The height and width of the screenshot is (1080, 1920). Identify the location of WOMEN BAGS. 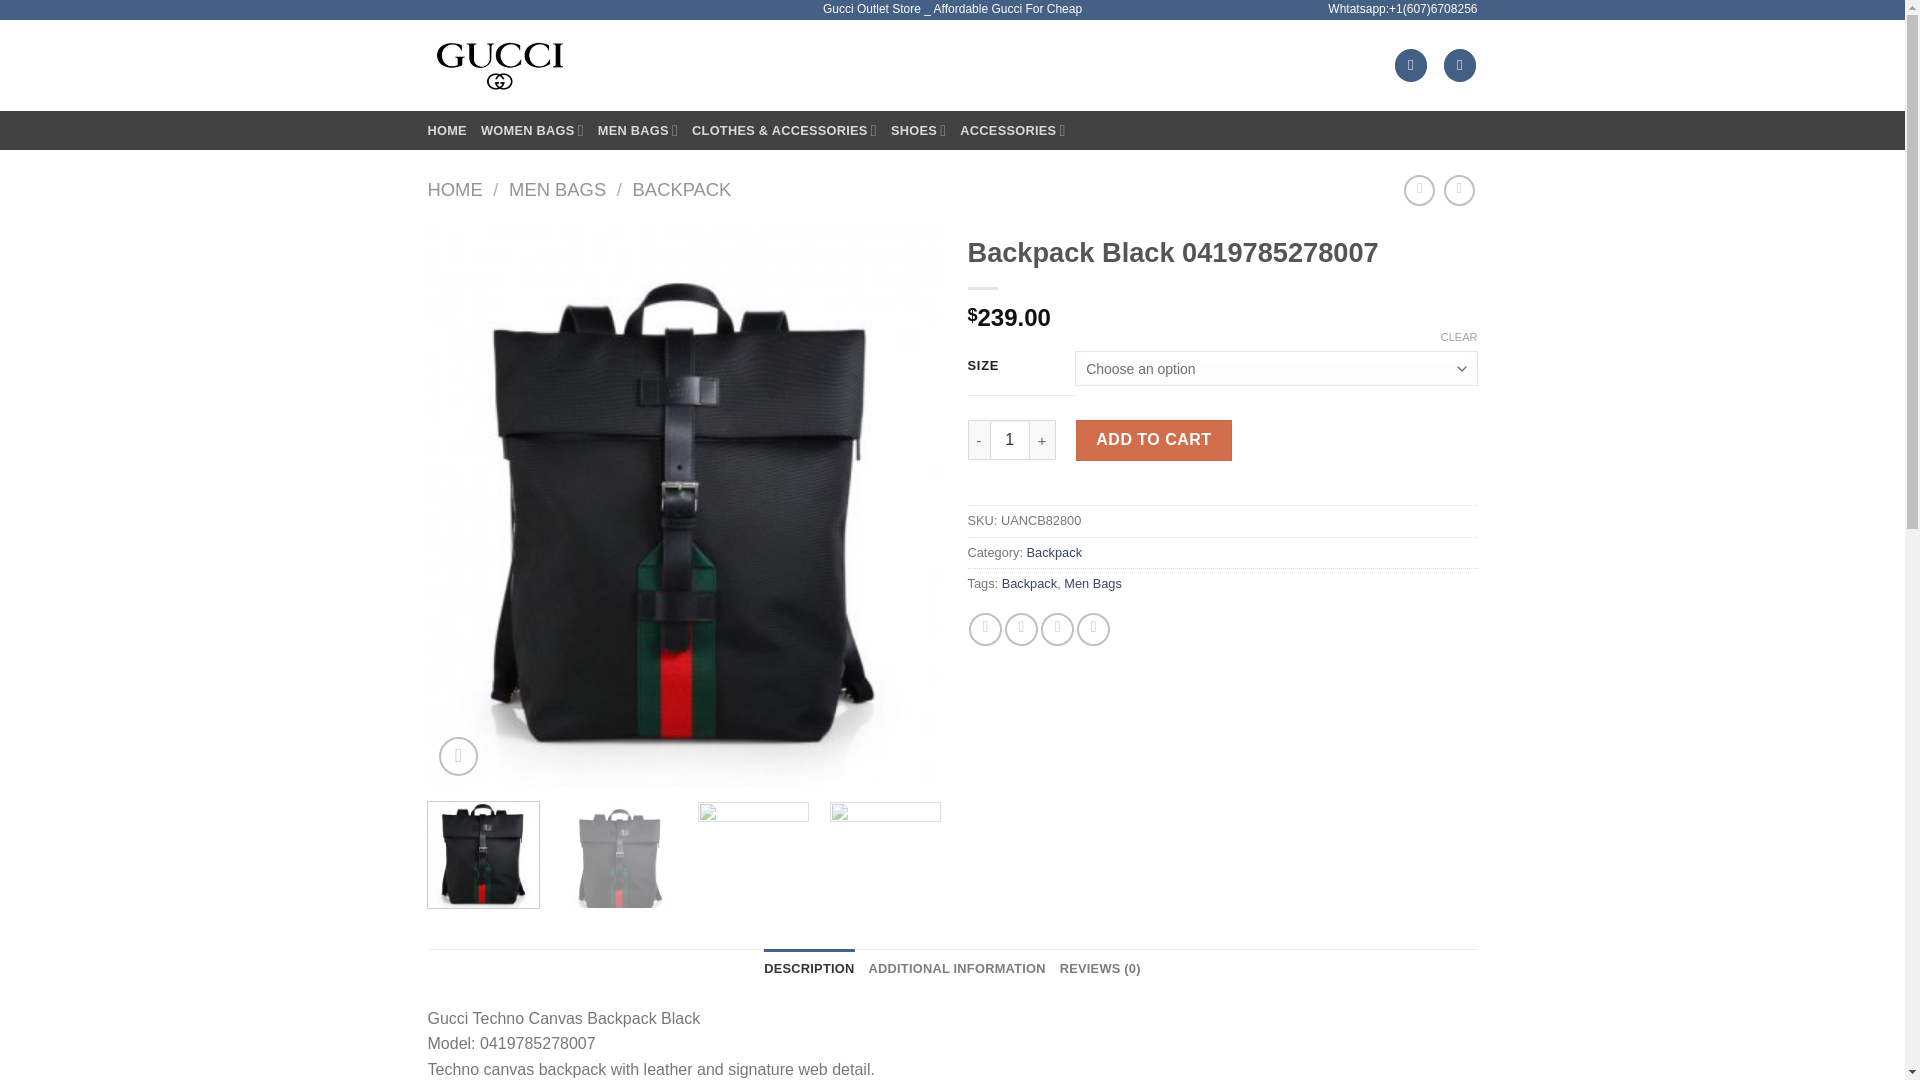
(532, 130).